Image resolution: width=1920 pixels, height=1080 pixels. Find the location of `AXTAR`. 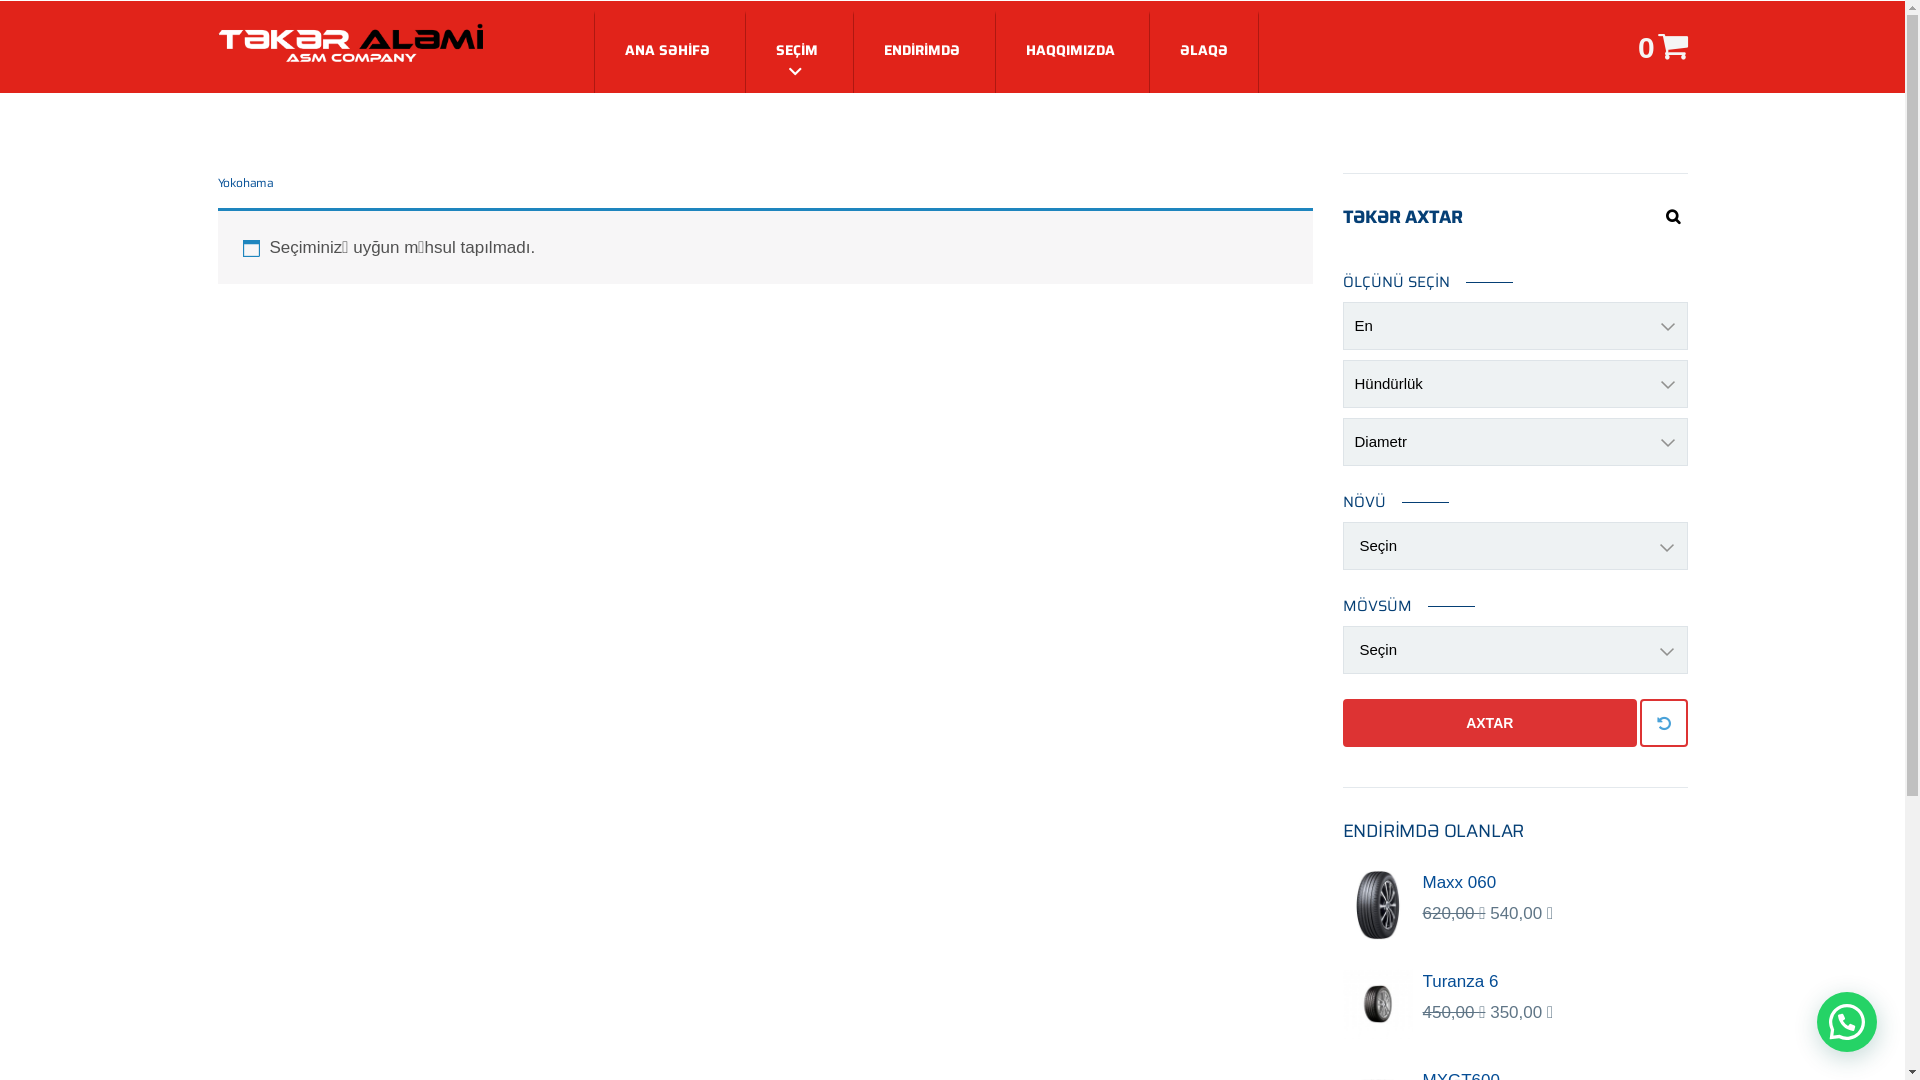

AXTAR is located at coordinates (1490, 723).